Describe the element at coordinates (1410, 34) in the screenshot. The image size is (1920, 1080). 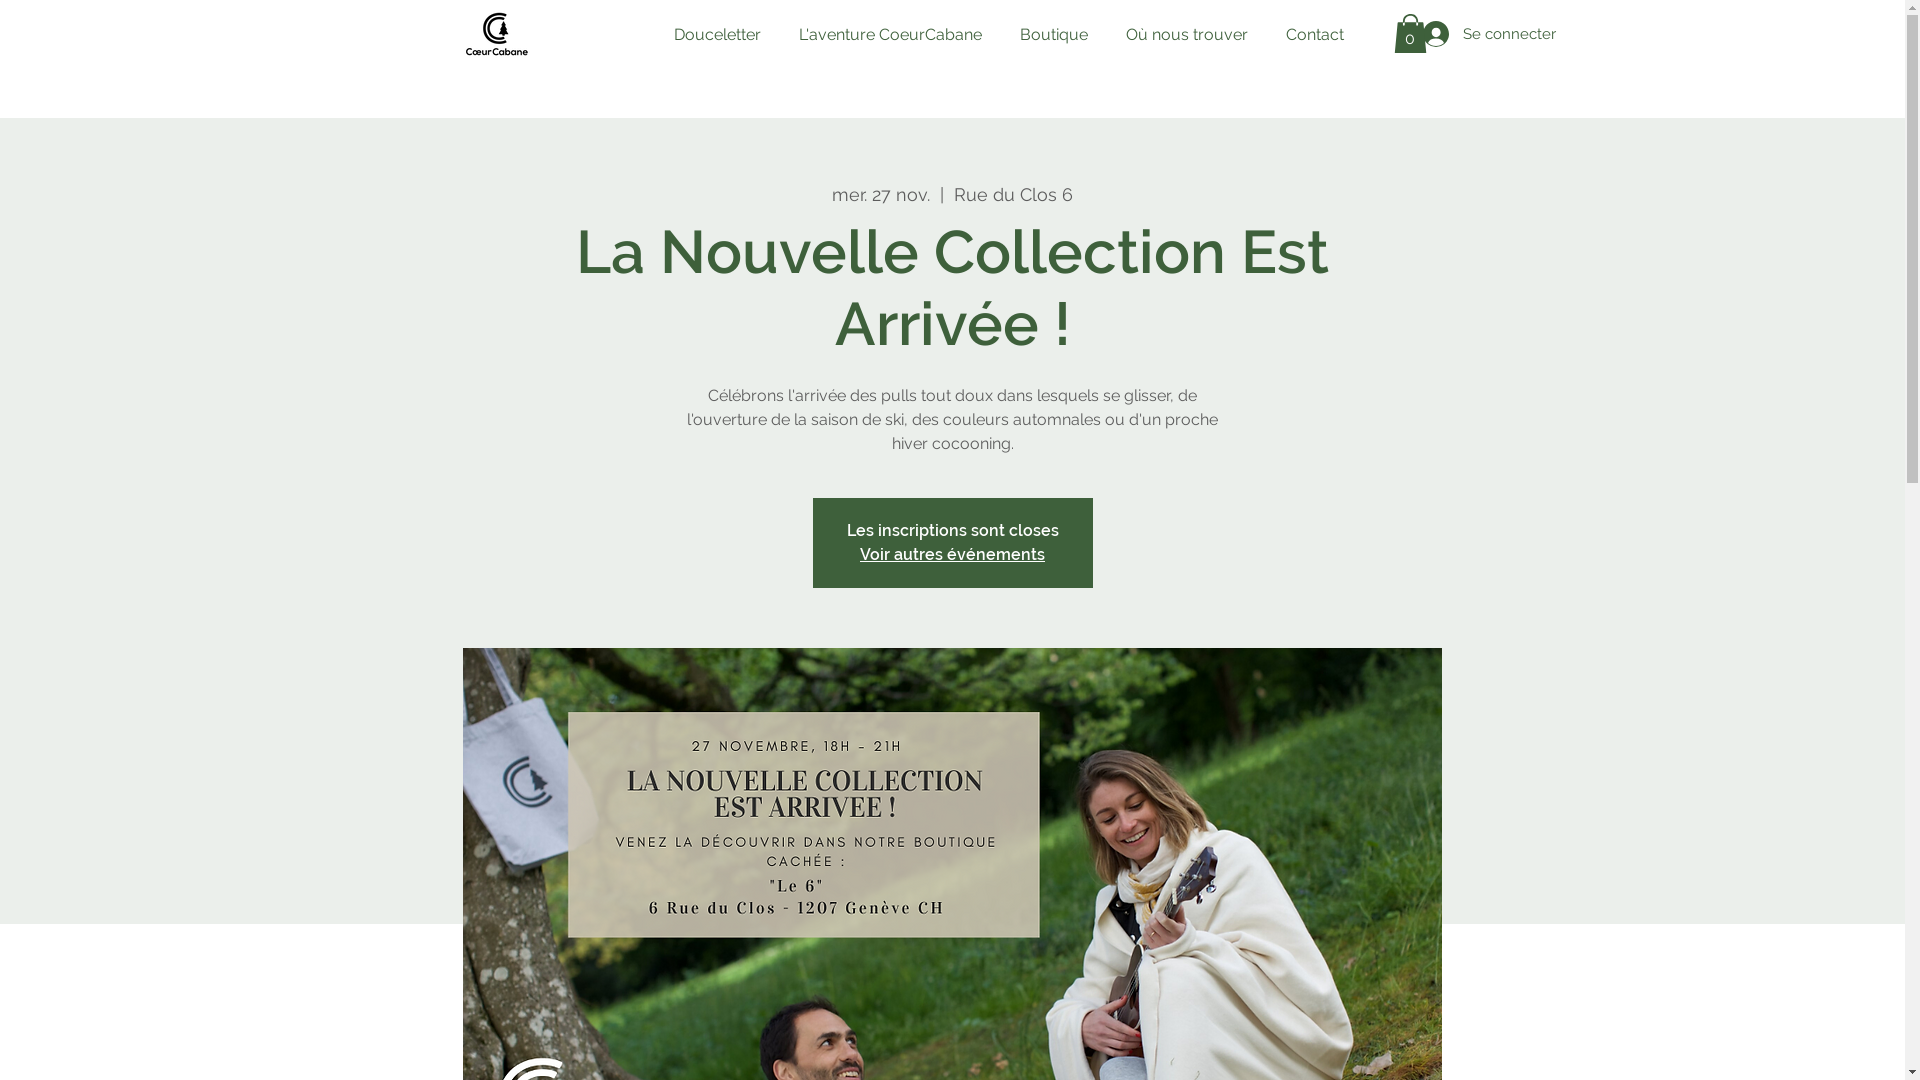
I see `0` at that location.